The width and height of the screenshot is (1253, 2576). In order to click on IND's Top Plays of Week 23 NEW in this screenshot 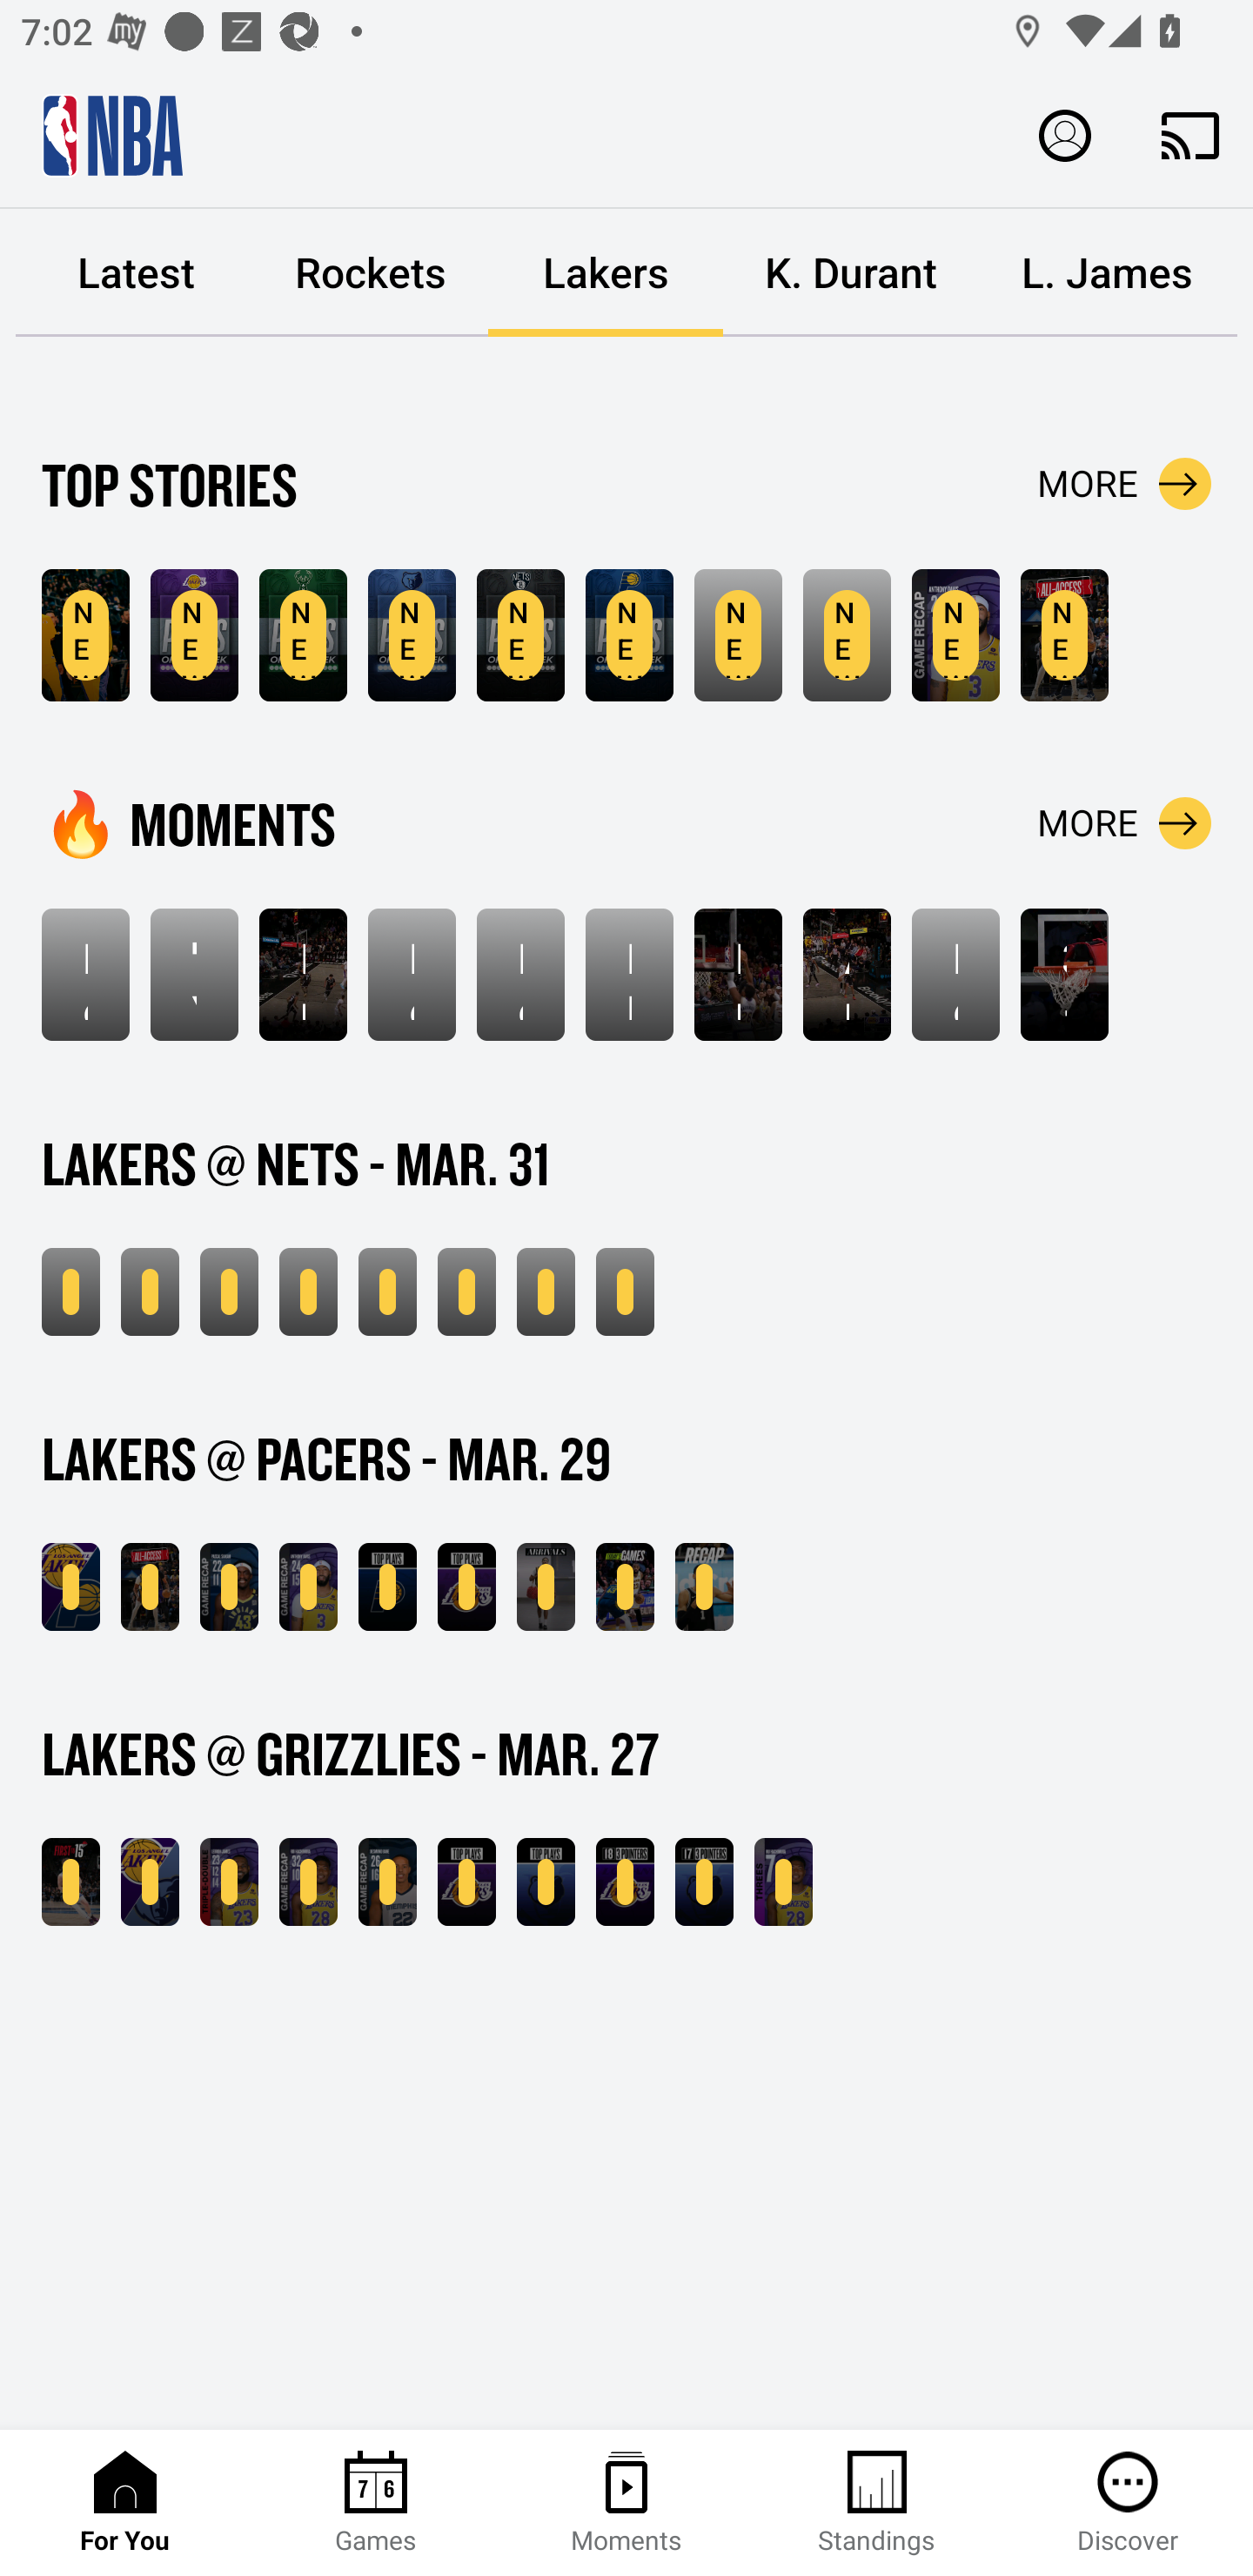, I will do `click(629, 635)`.